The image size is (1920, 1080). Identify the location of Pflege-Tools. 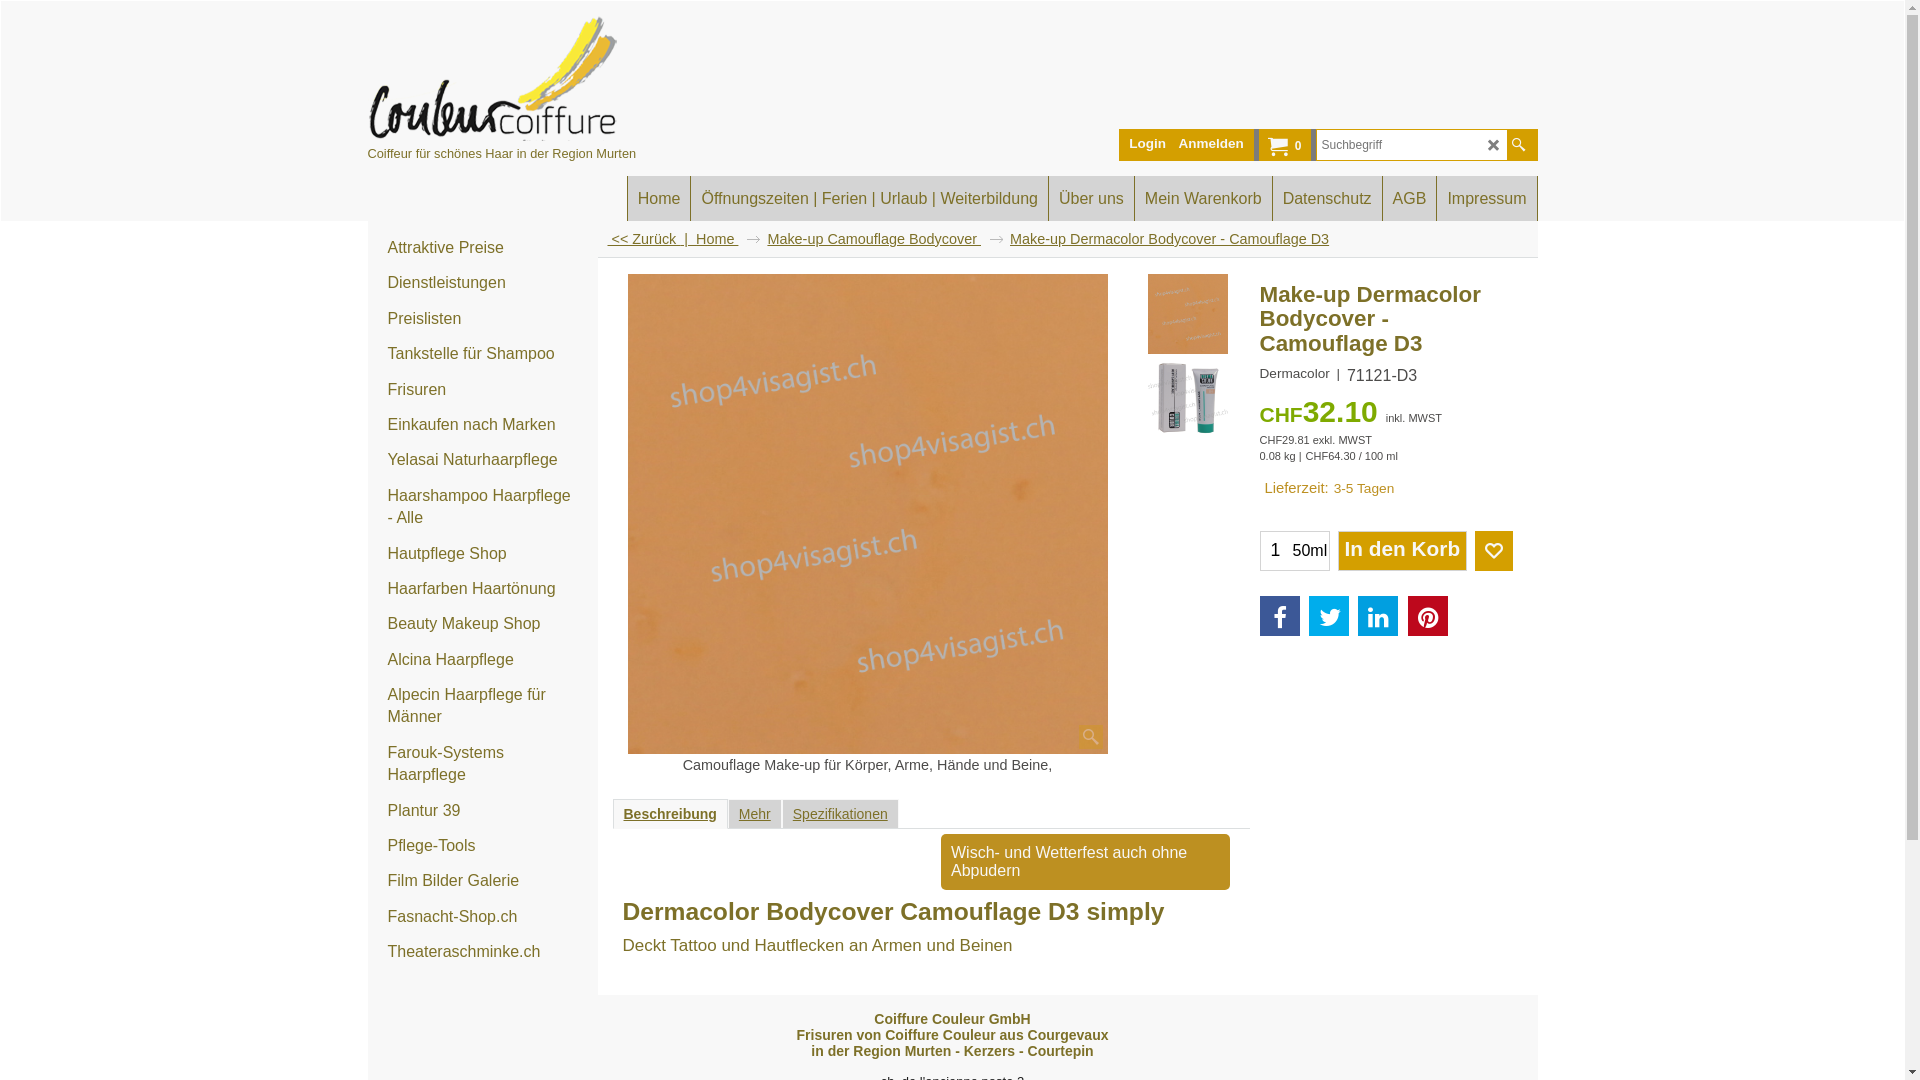
(483, 846).